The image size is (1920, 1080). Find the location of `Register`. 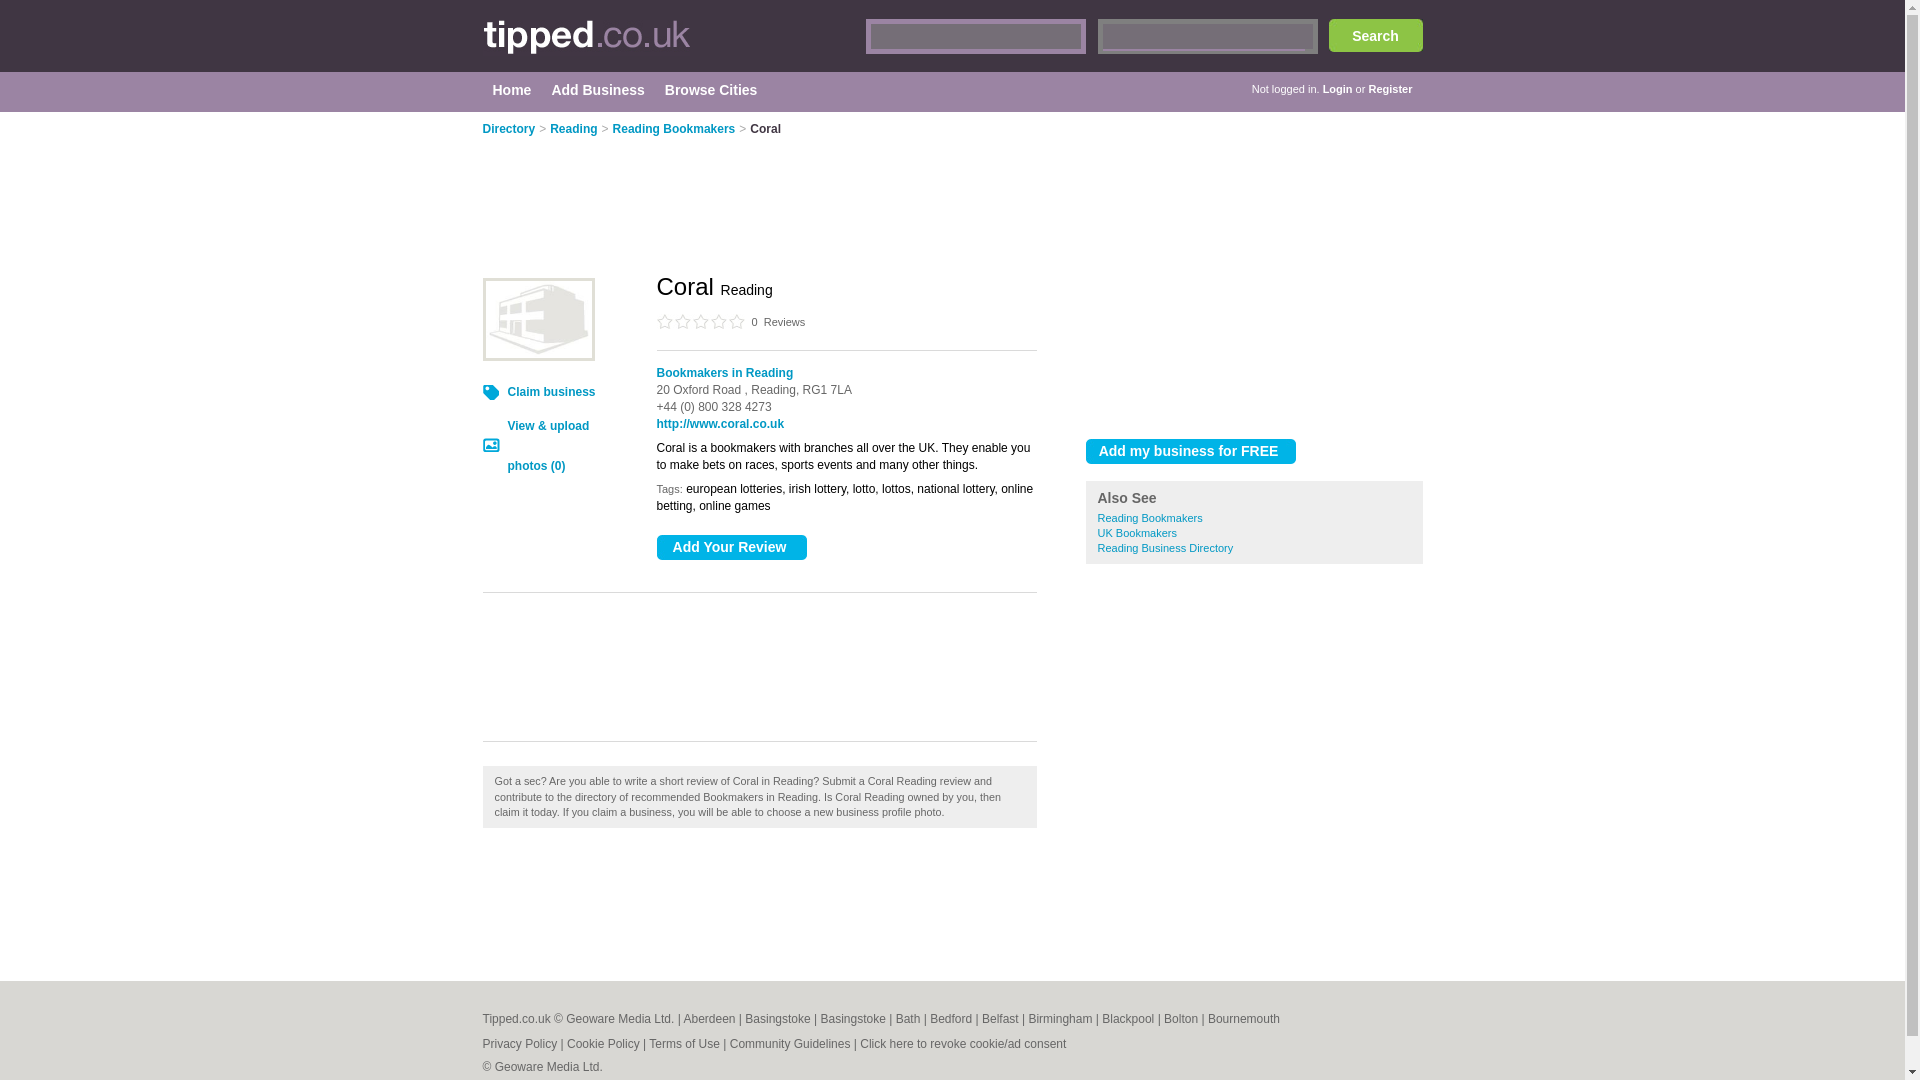

Register is located at coordinates (1389, 89).